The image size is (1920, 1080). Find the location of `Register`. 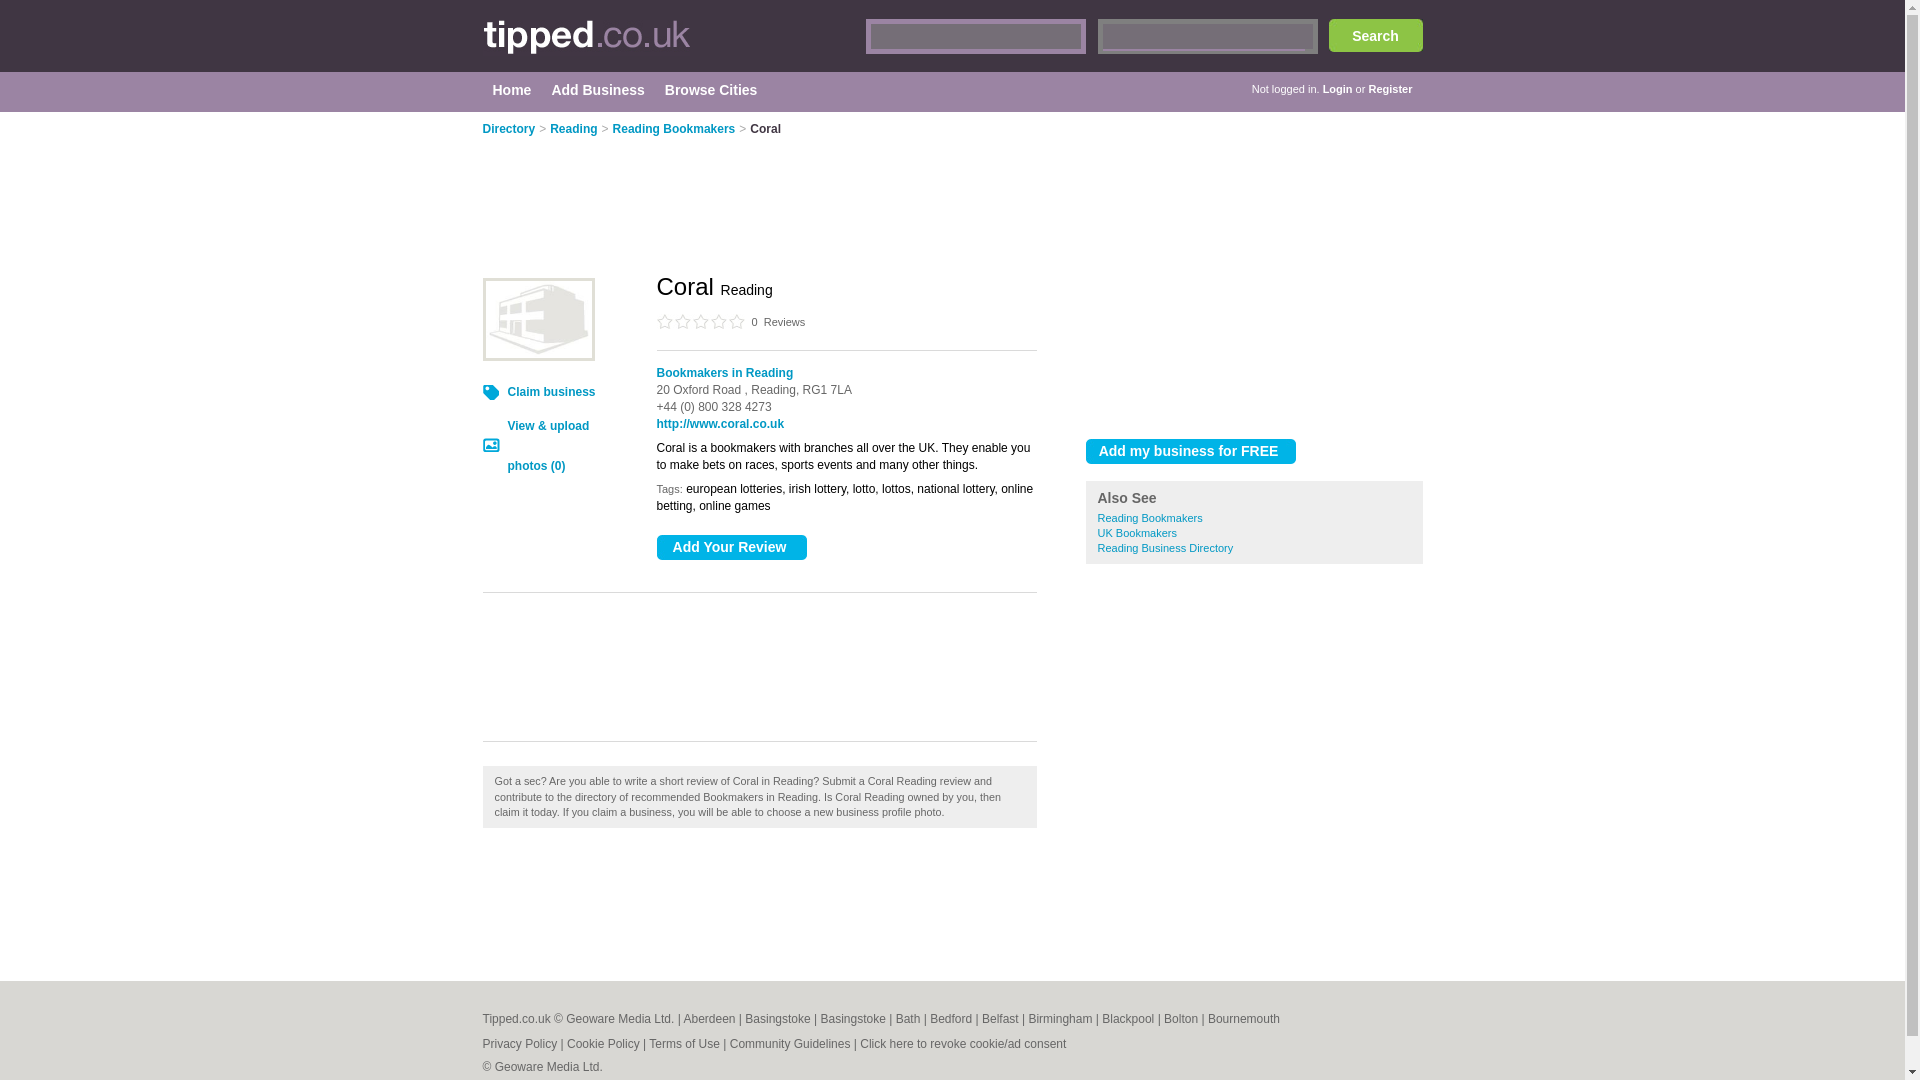

Register is located at coordinates (1389, 89).